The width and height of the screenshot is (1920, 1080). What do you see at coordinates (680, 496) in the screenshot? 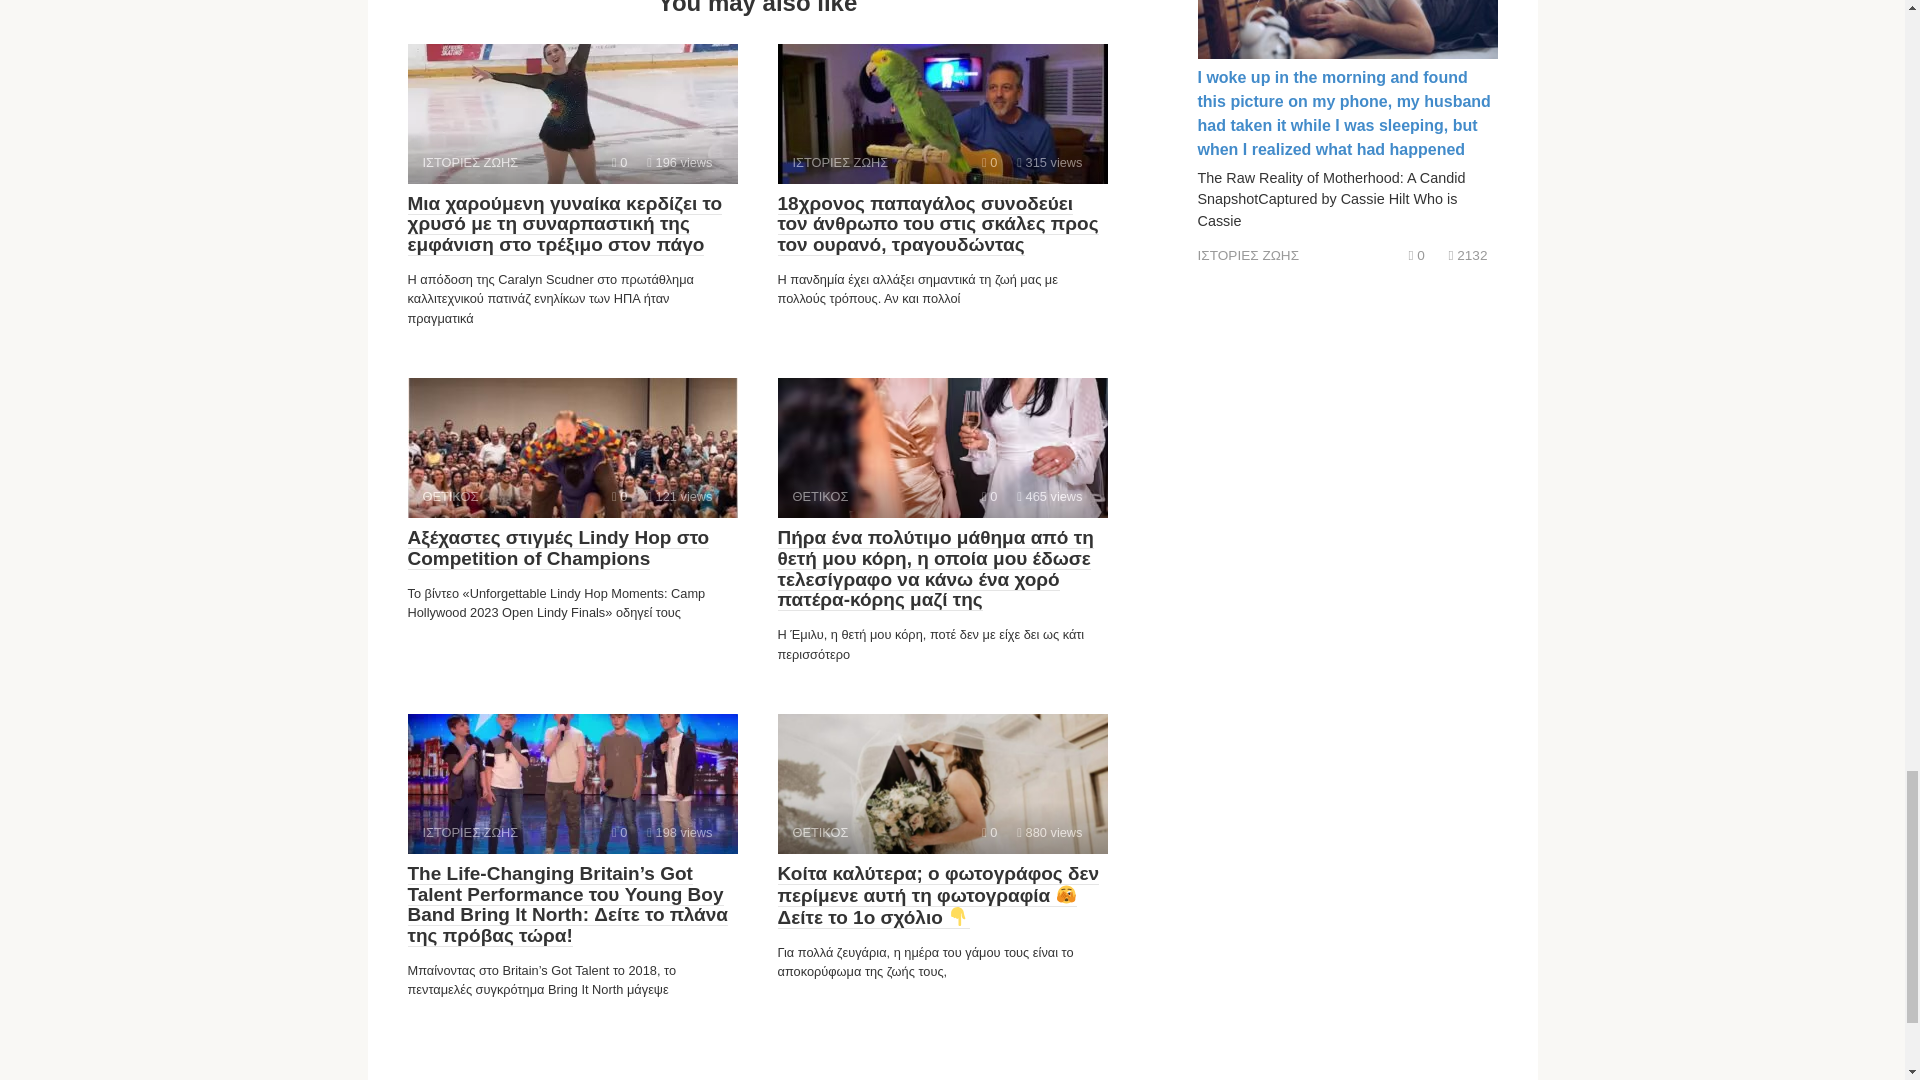
I see `Views` at bounding box center [680, 496].